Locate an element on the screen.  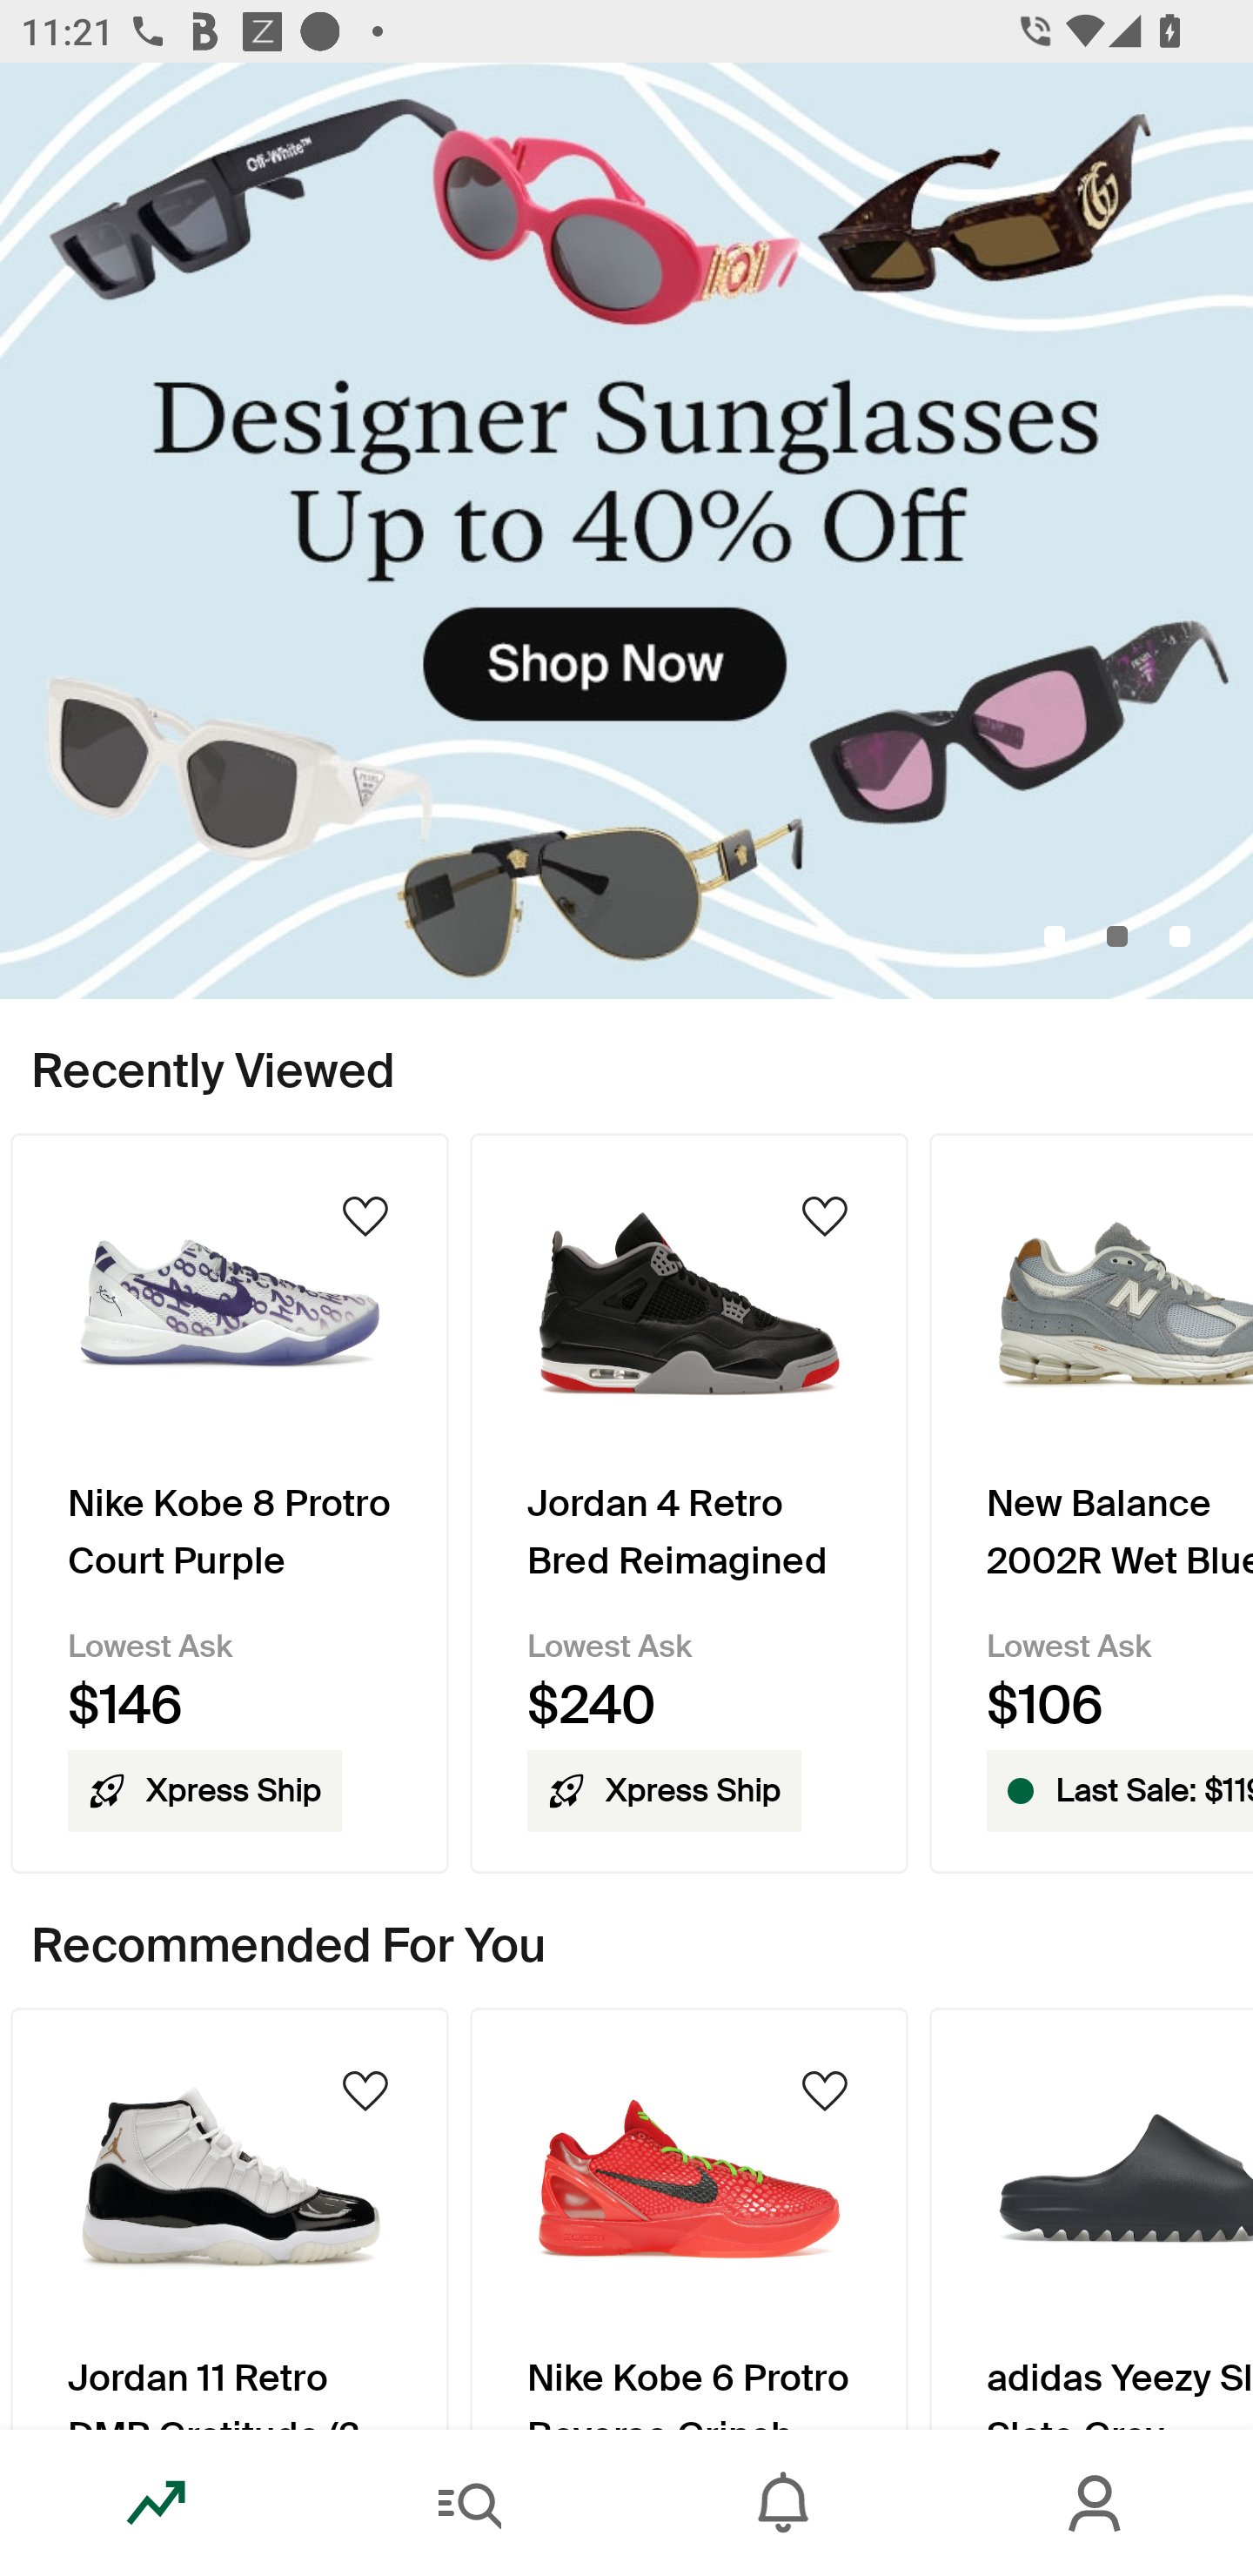
Inbox is located at coordinates (783, 2503).